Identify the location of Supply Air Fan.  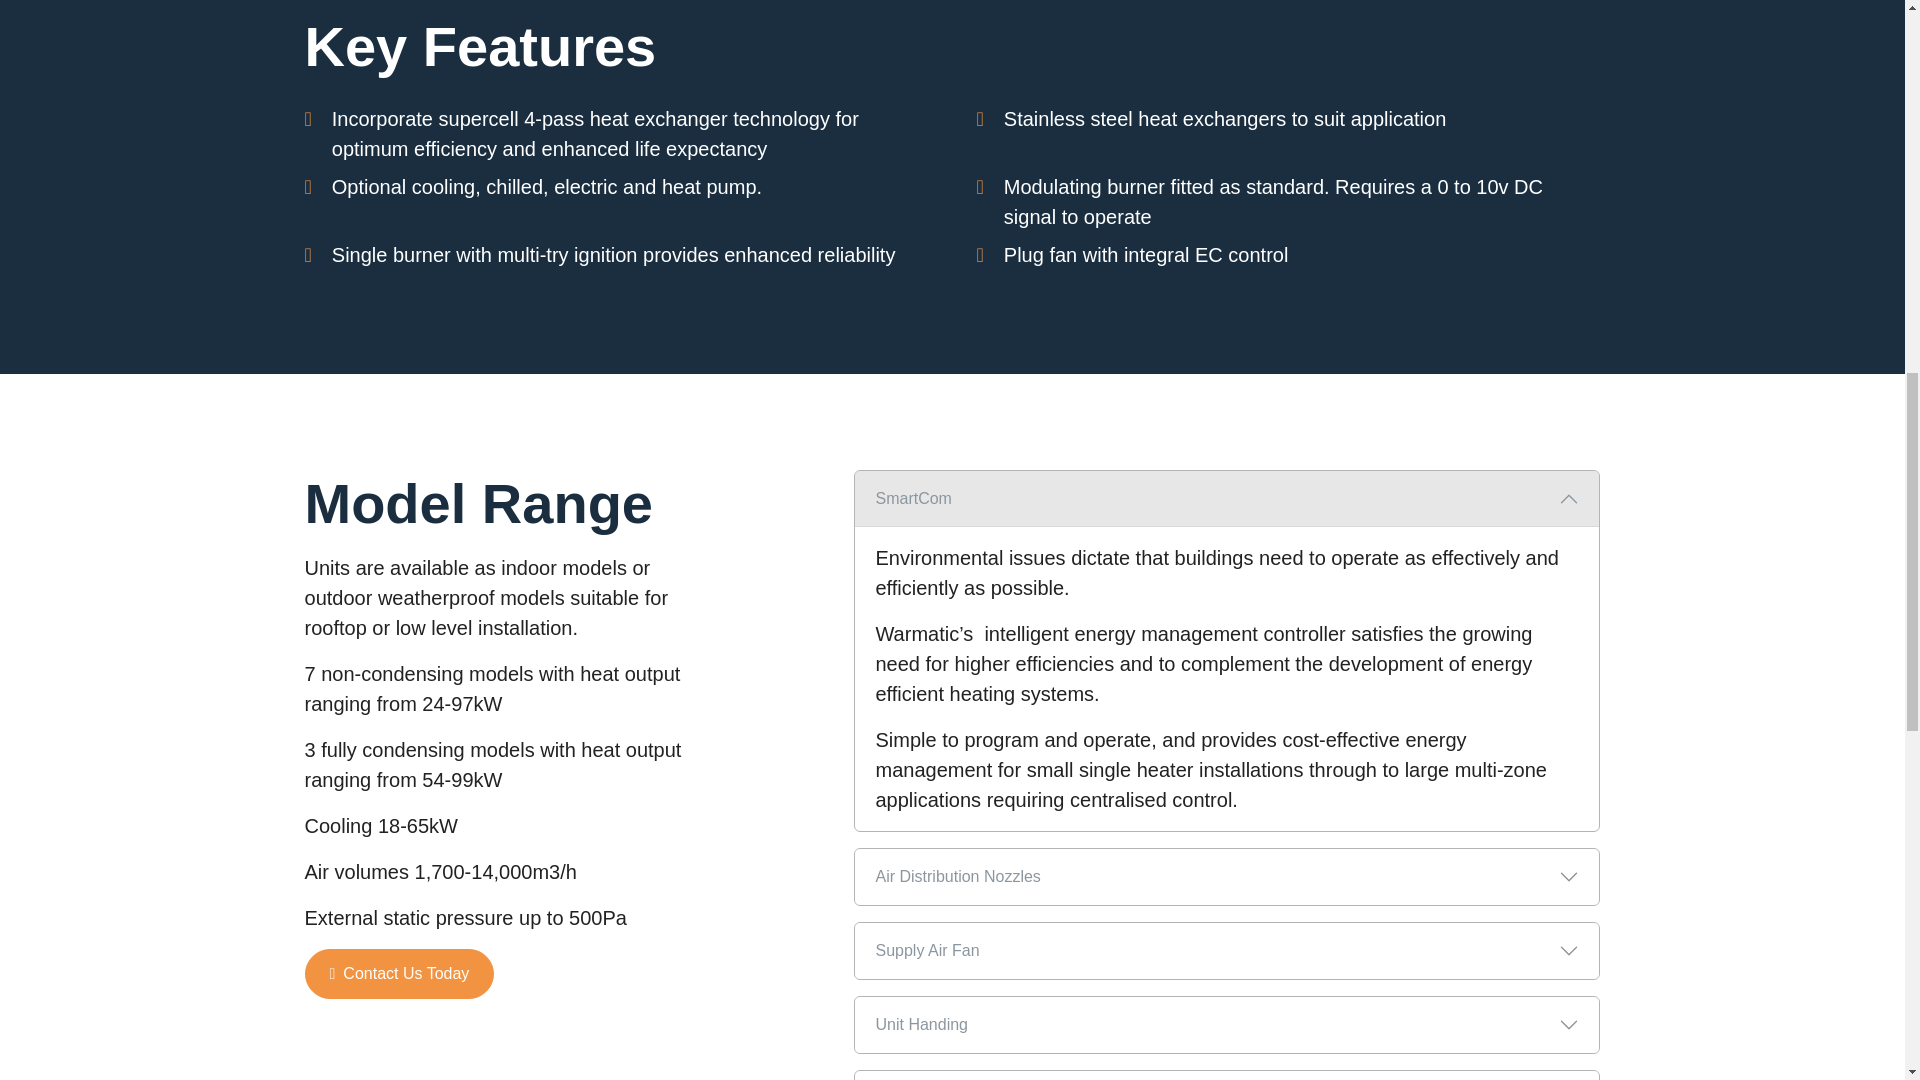
(1226, 950).